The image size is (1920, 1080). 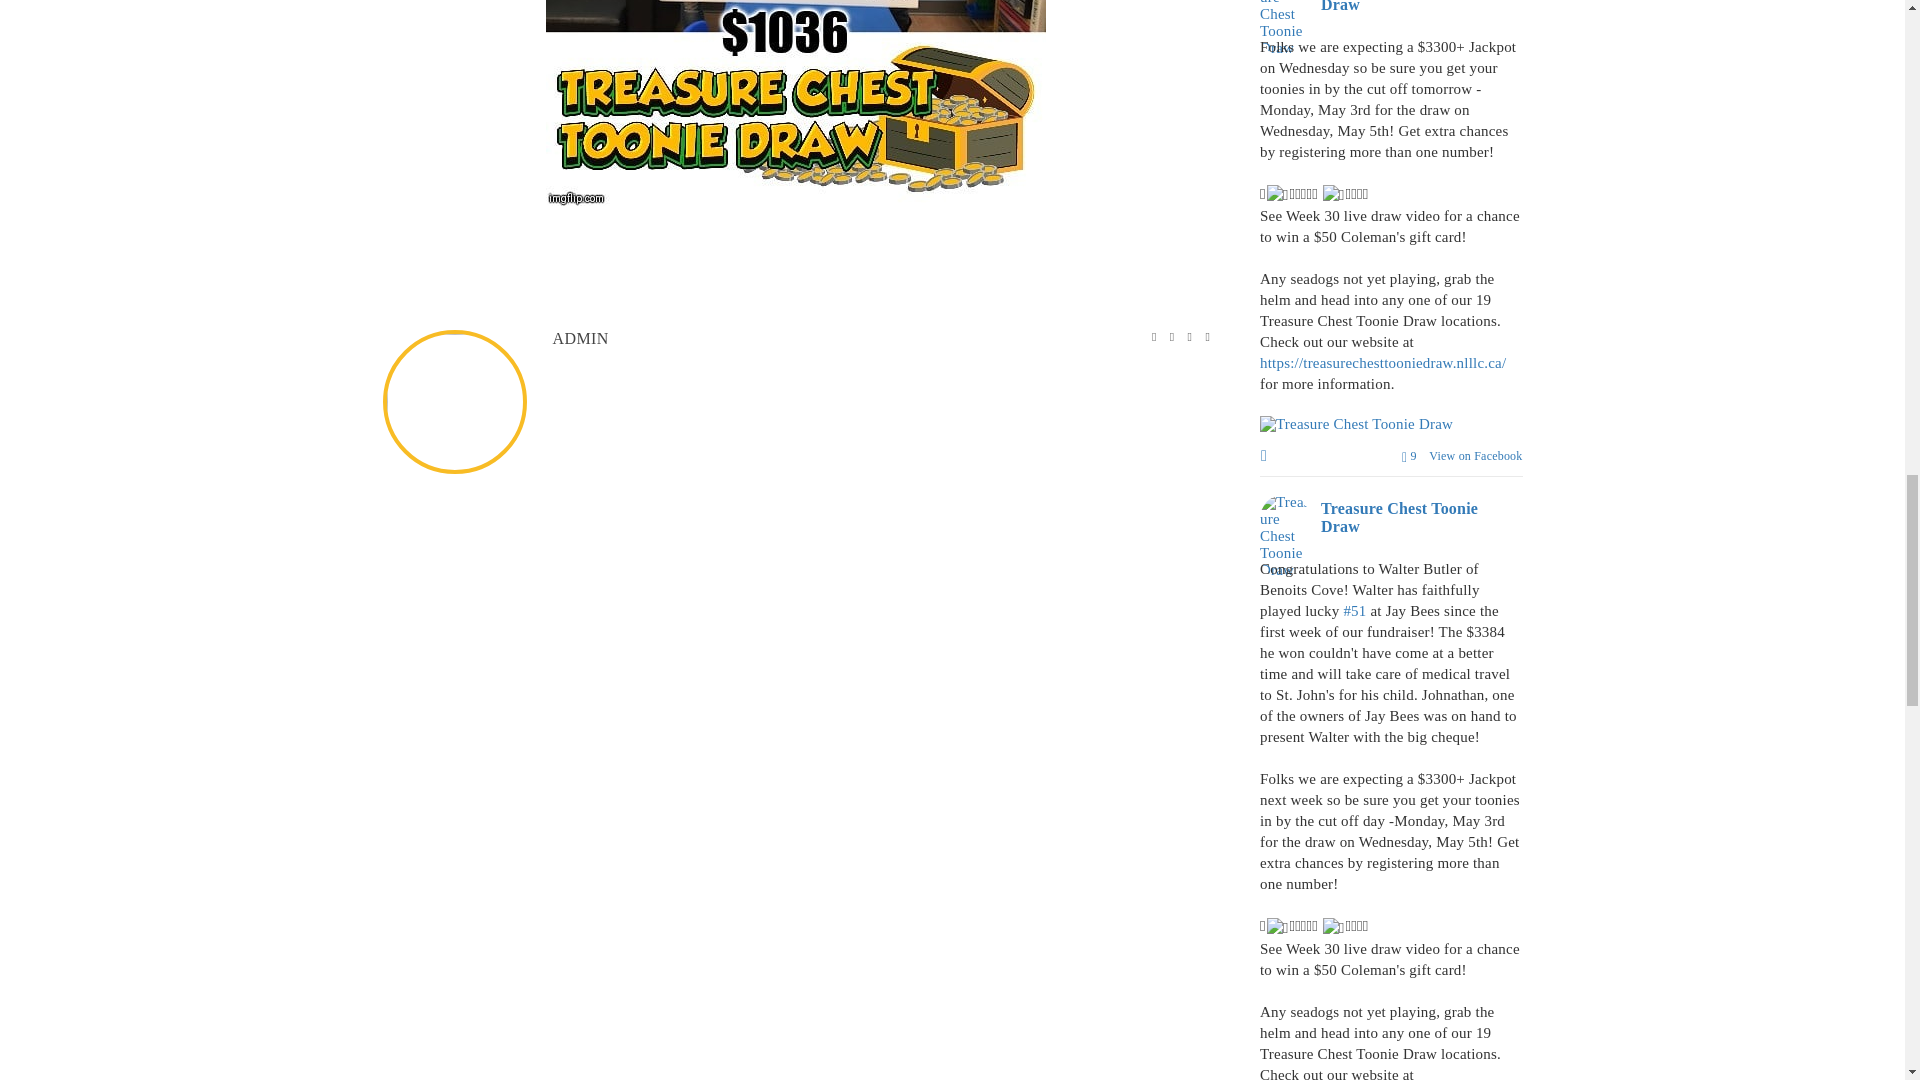 What do you see at coordinates (580, 338) in the screenshot?
I see `ADMIN` at bounding box center [580, 338].